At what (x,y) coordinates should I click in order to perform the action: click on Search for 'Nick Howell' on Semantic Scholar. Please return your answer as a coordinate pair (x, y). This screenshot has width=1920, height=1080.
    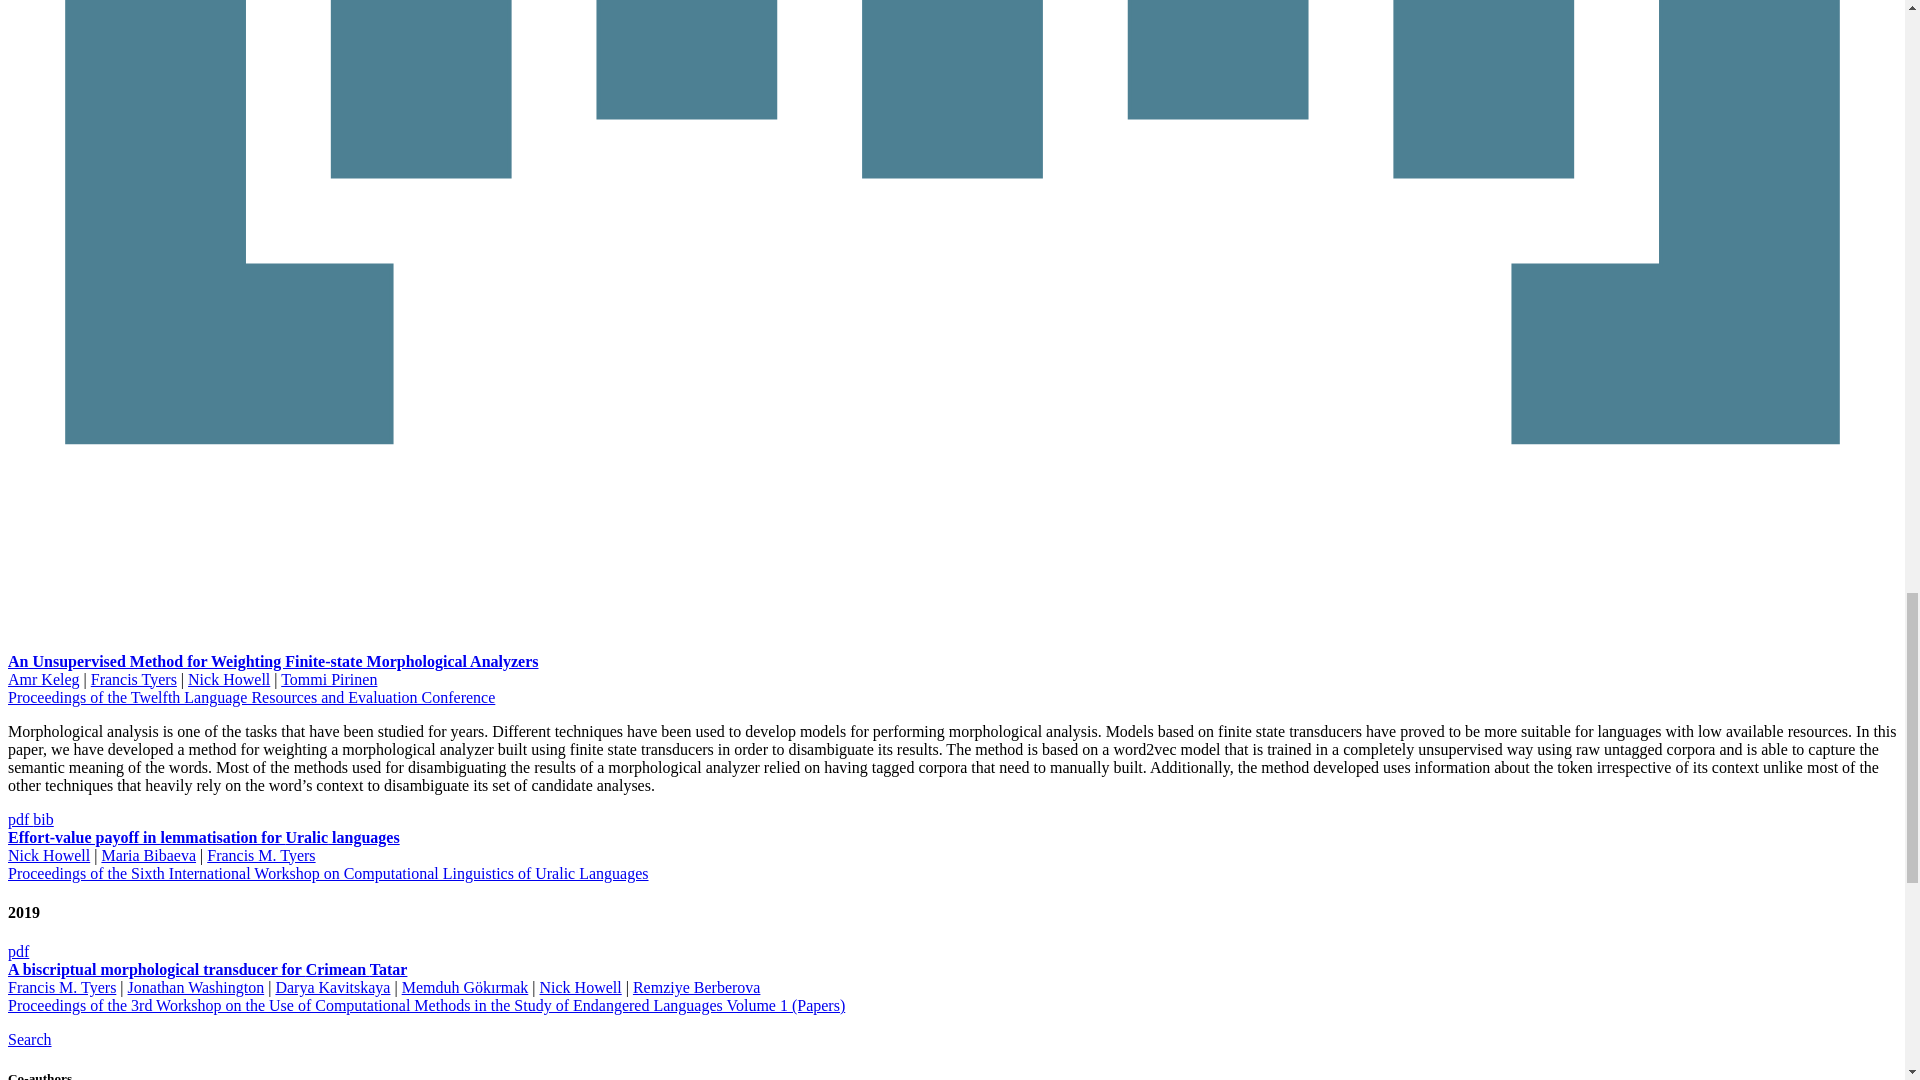
    Looking at the image, I should click on (29, 1039).